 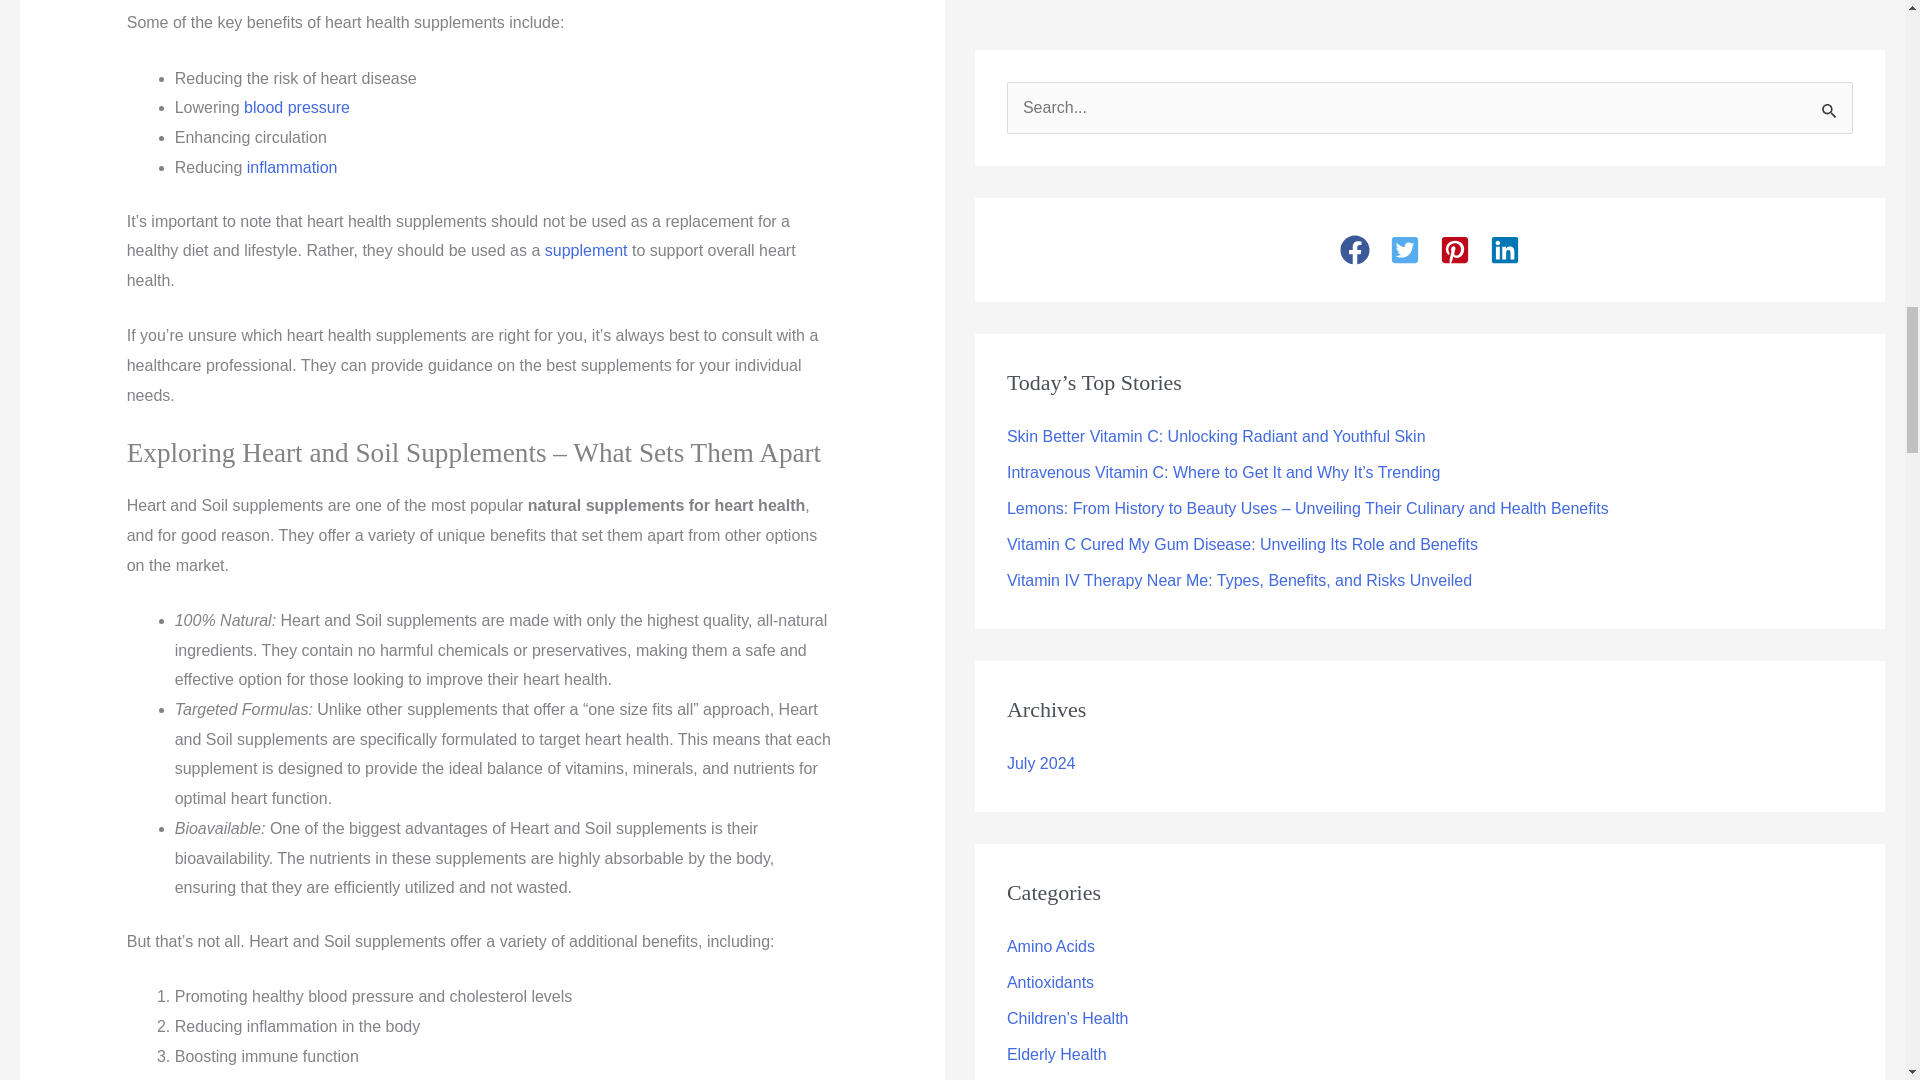 I want to click on blood pressure, so click(x=296, y=107).